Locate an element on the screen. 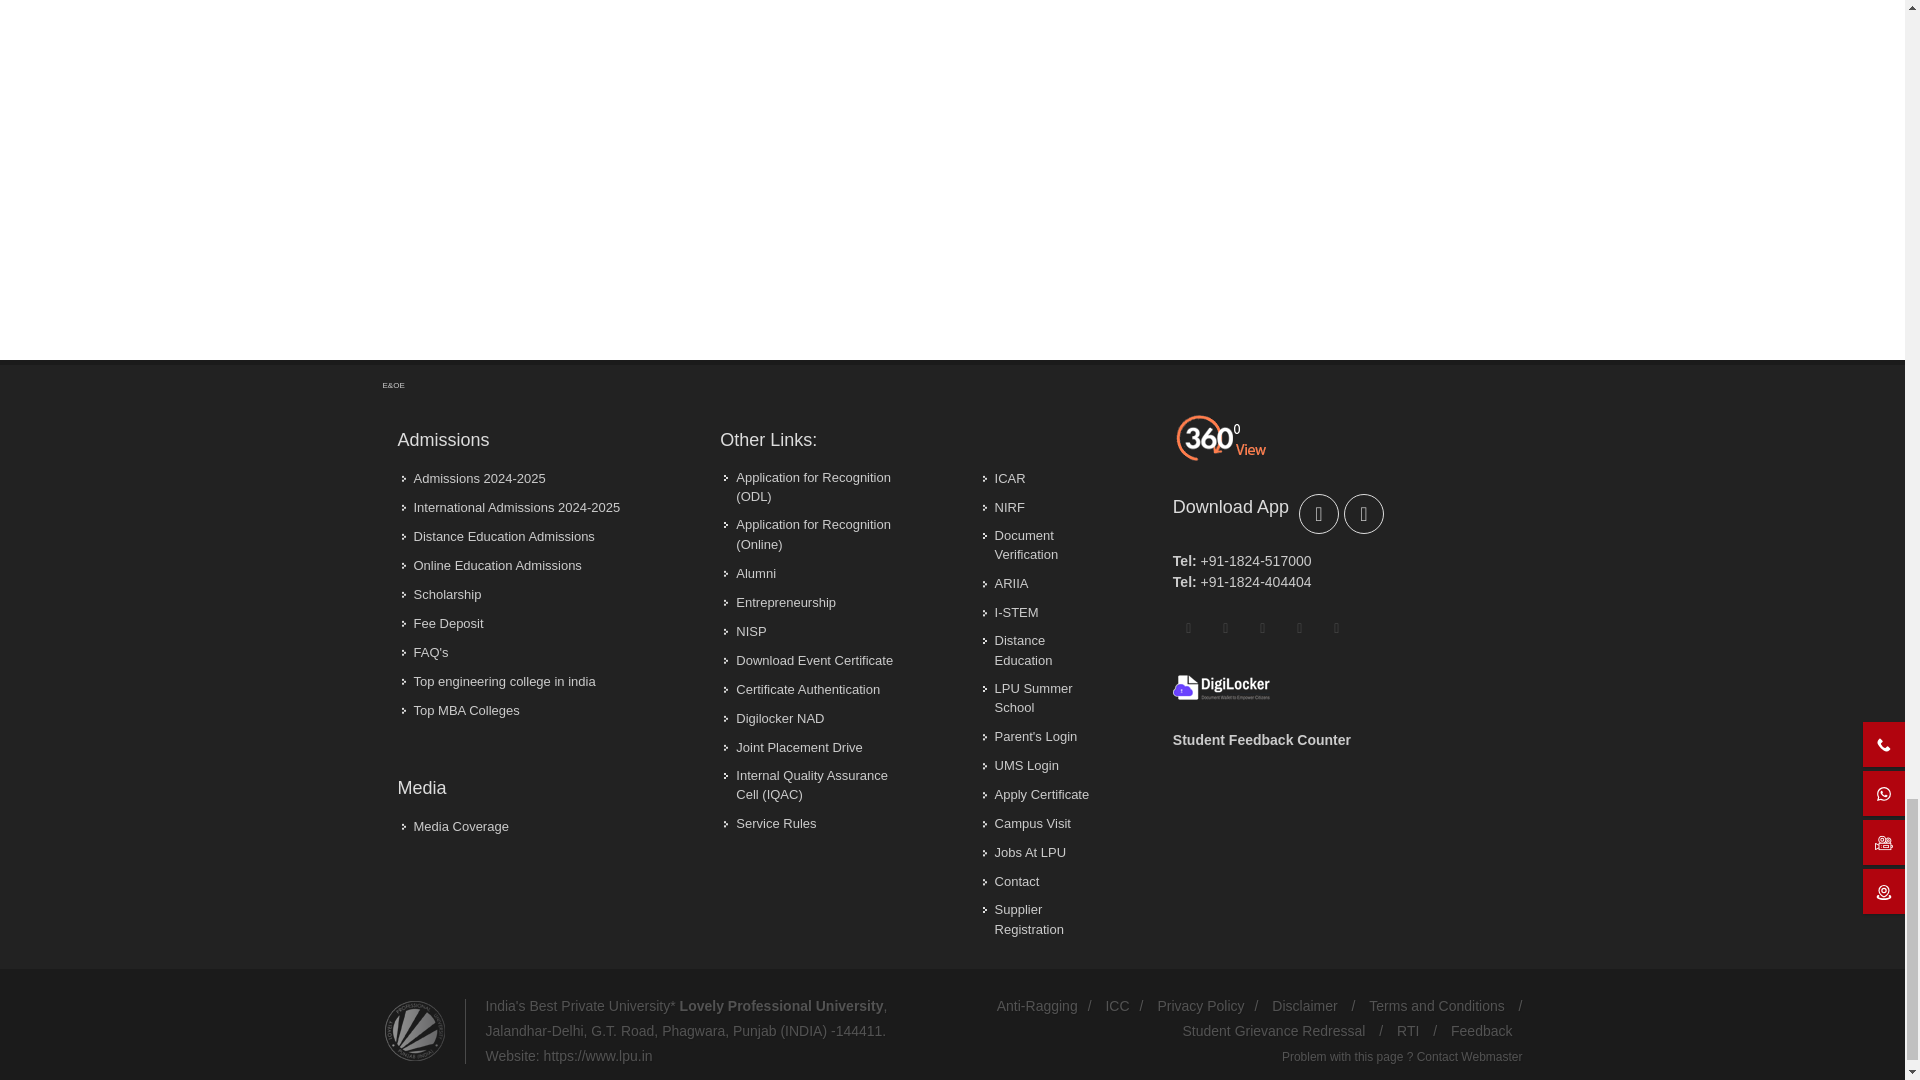 This screenshot has width=1920, height=1080. Joint Placement Drive is located at coordinates (794, 748).